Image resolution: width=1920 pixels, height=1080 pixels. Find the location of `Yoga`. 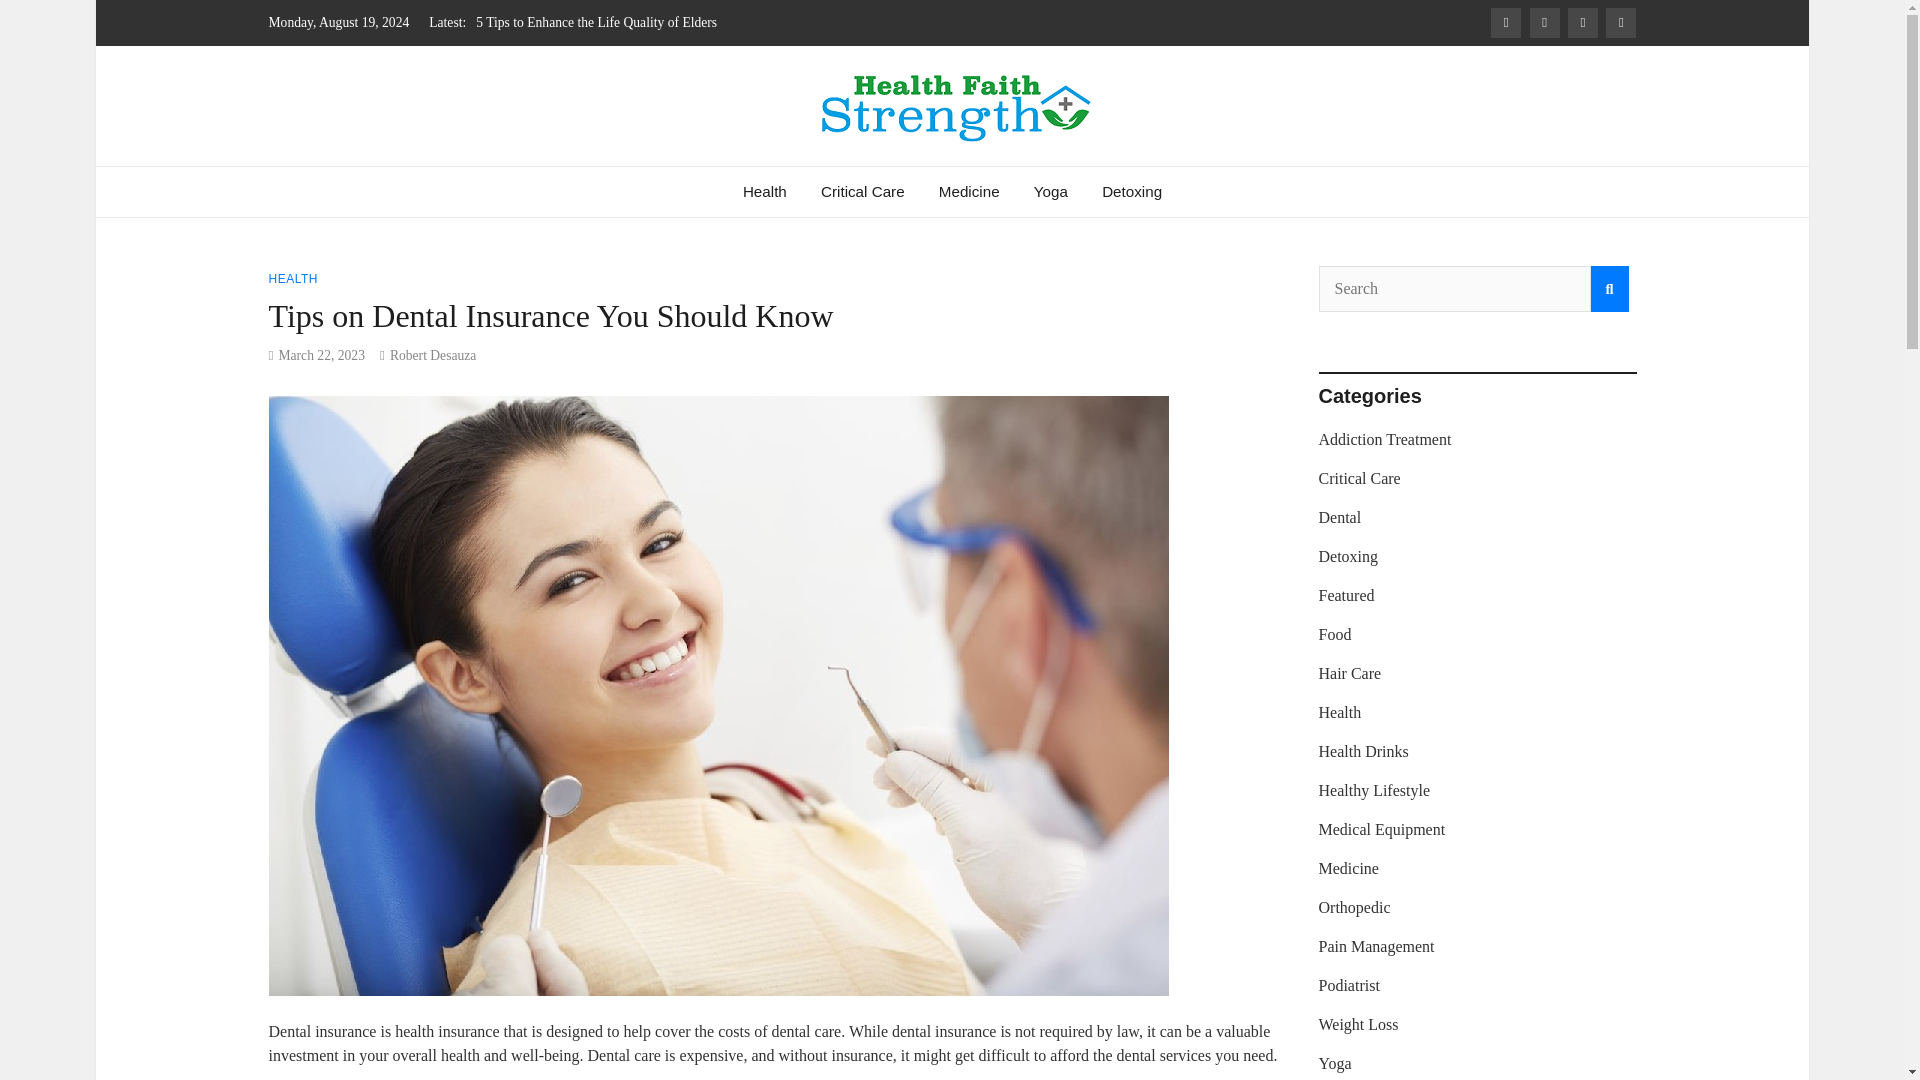

Yoga is located at coordinates (1050, 192).